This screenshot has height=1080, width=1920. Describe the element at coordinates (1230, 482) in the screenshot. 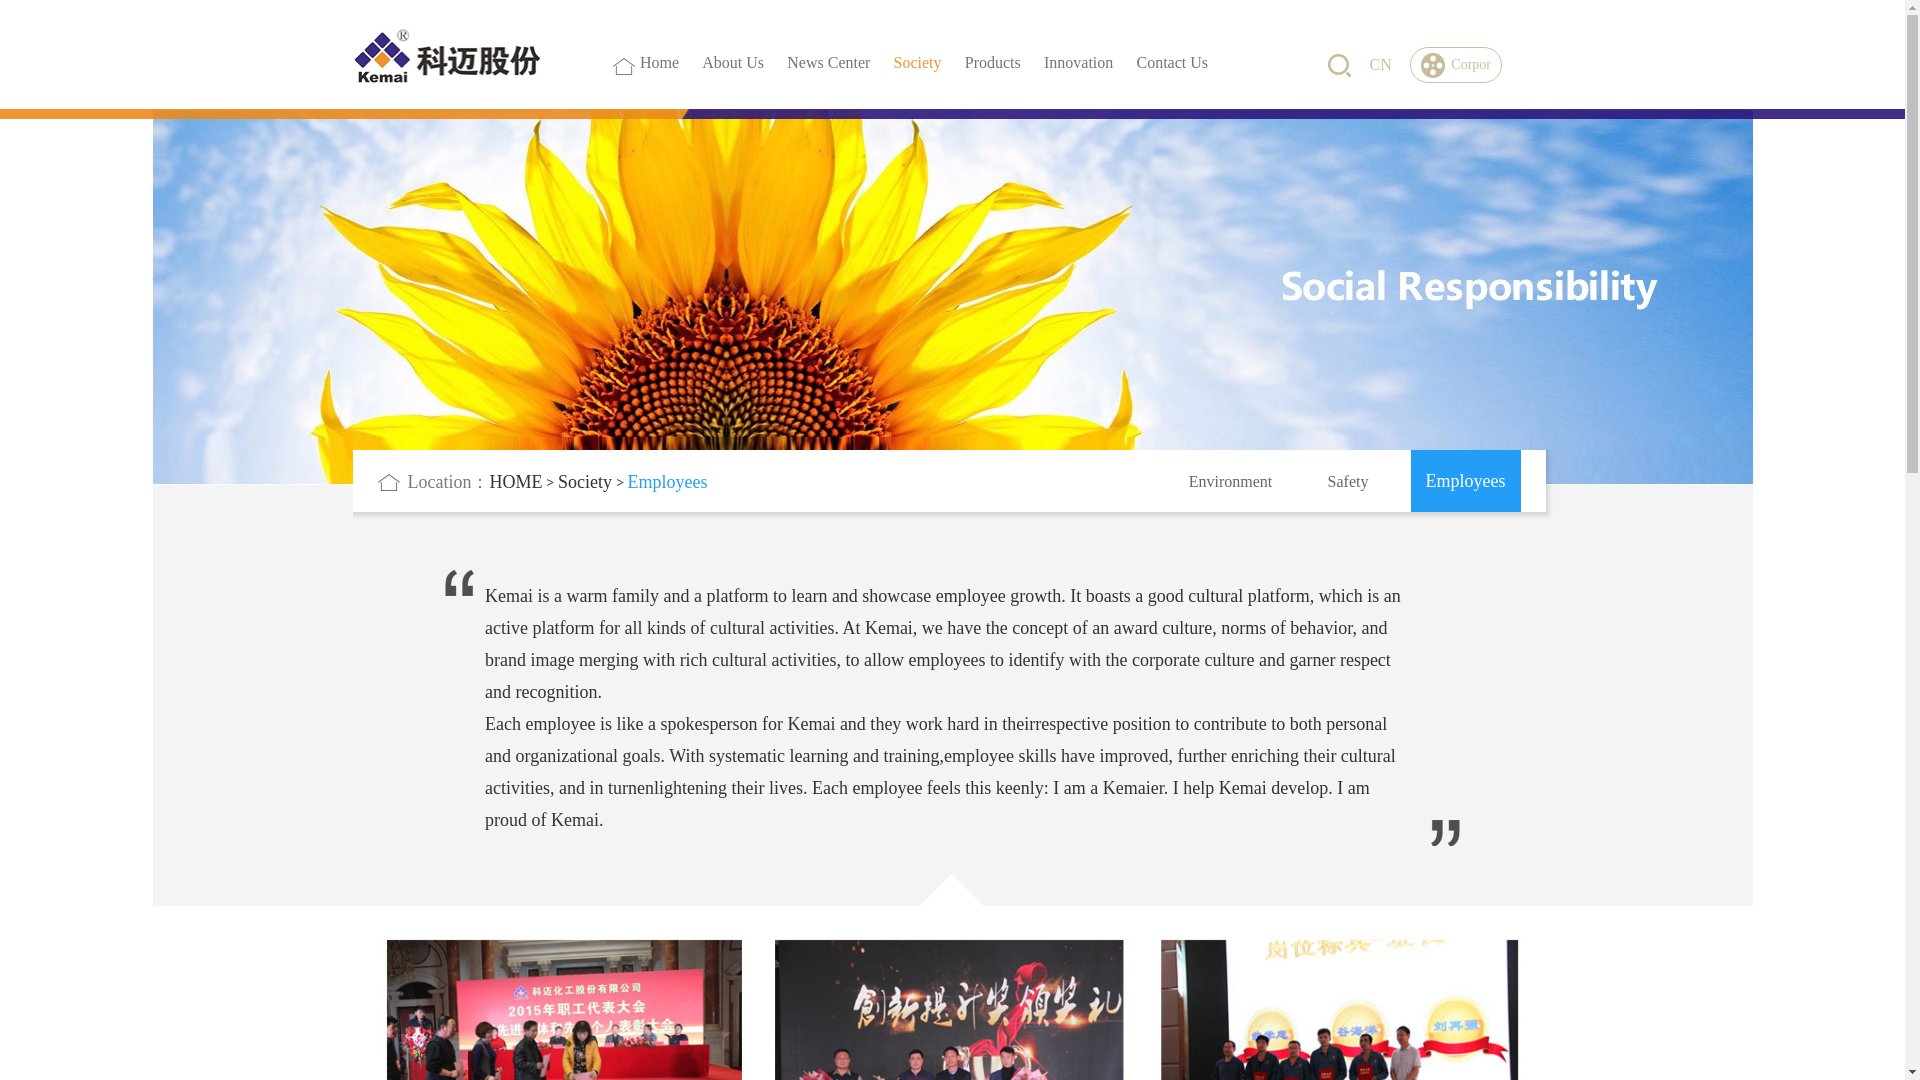

I see `Environment` at that location.